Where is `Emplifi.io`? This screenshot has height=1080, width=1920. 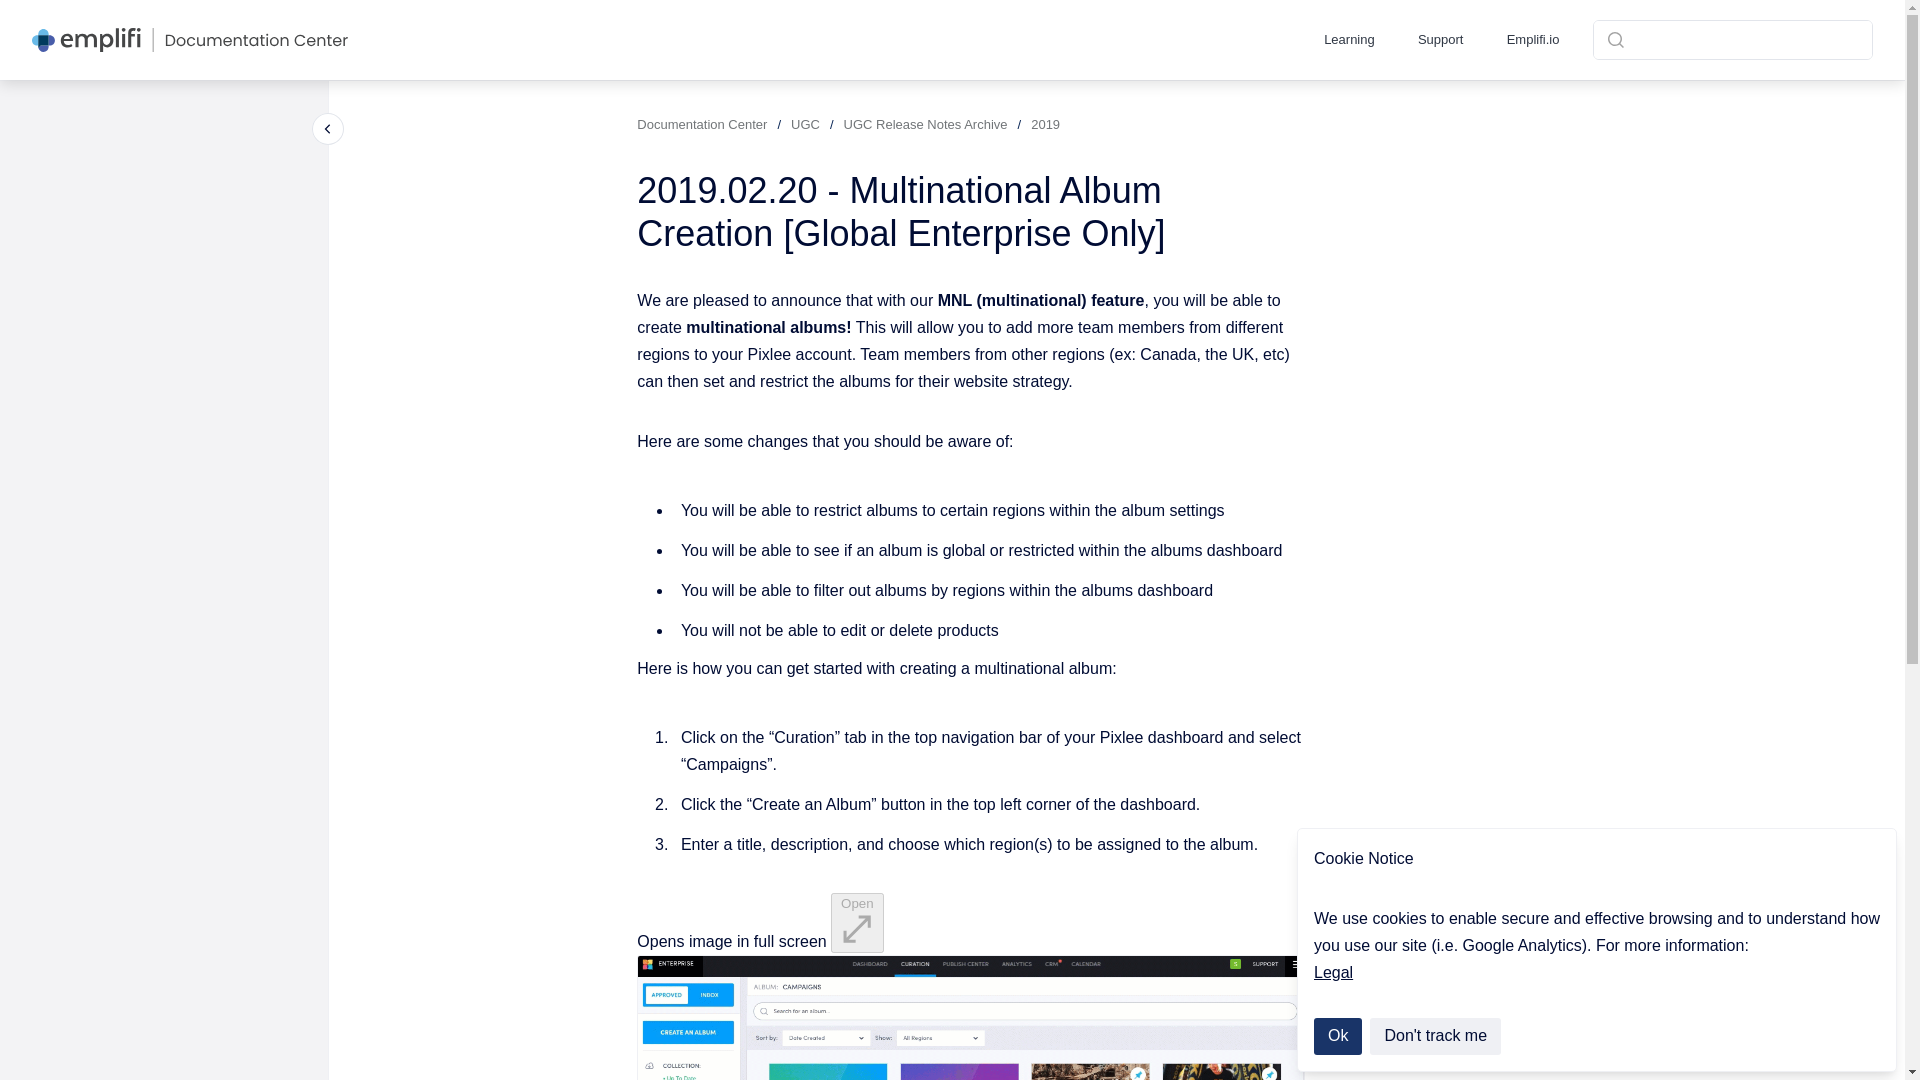 Emplifi.io is located at coordinates (1532, 40).